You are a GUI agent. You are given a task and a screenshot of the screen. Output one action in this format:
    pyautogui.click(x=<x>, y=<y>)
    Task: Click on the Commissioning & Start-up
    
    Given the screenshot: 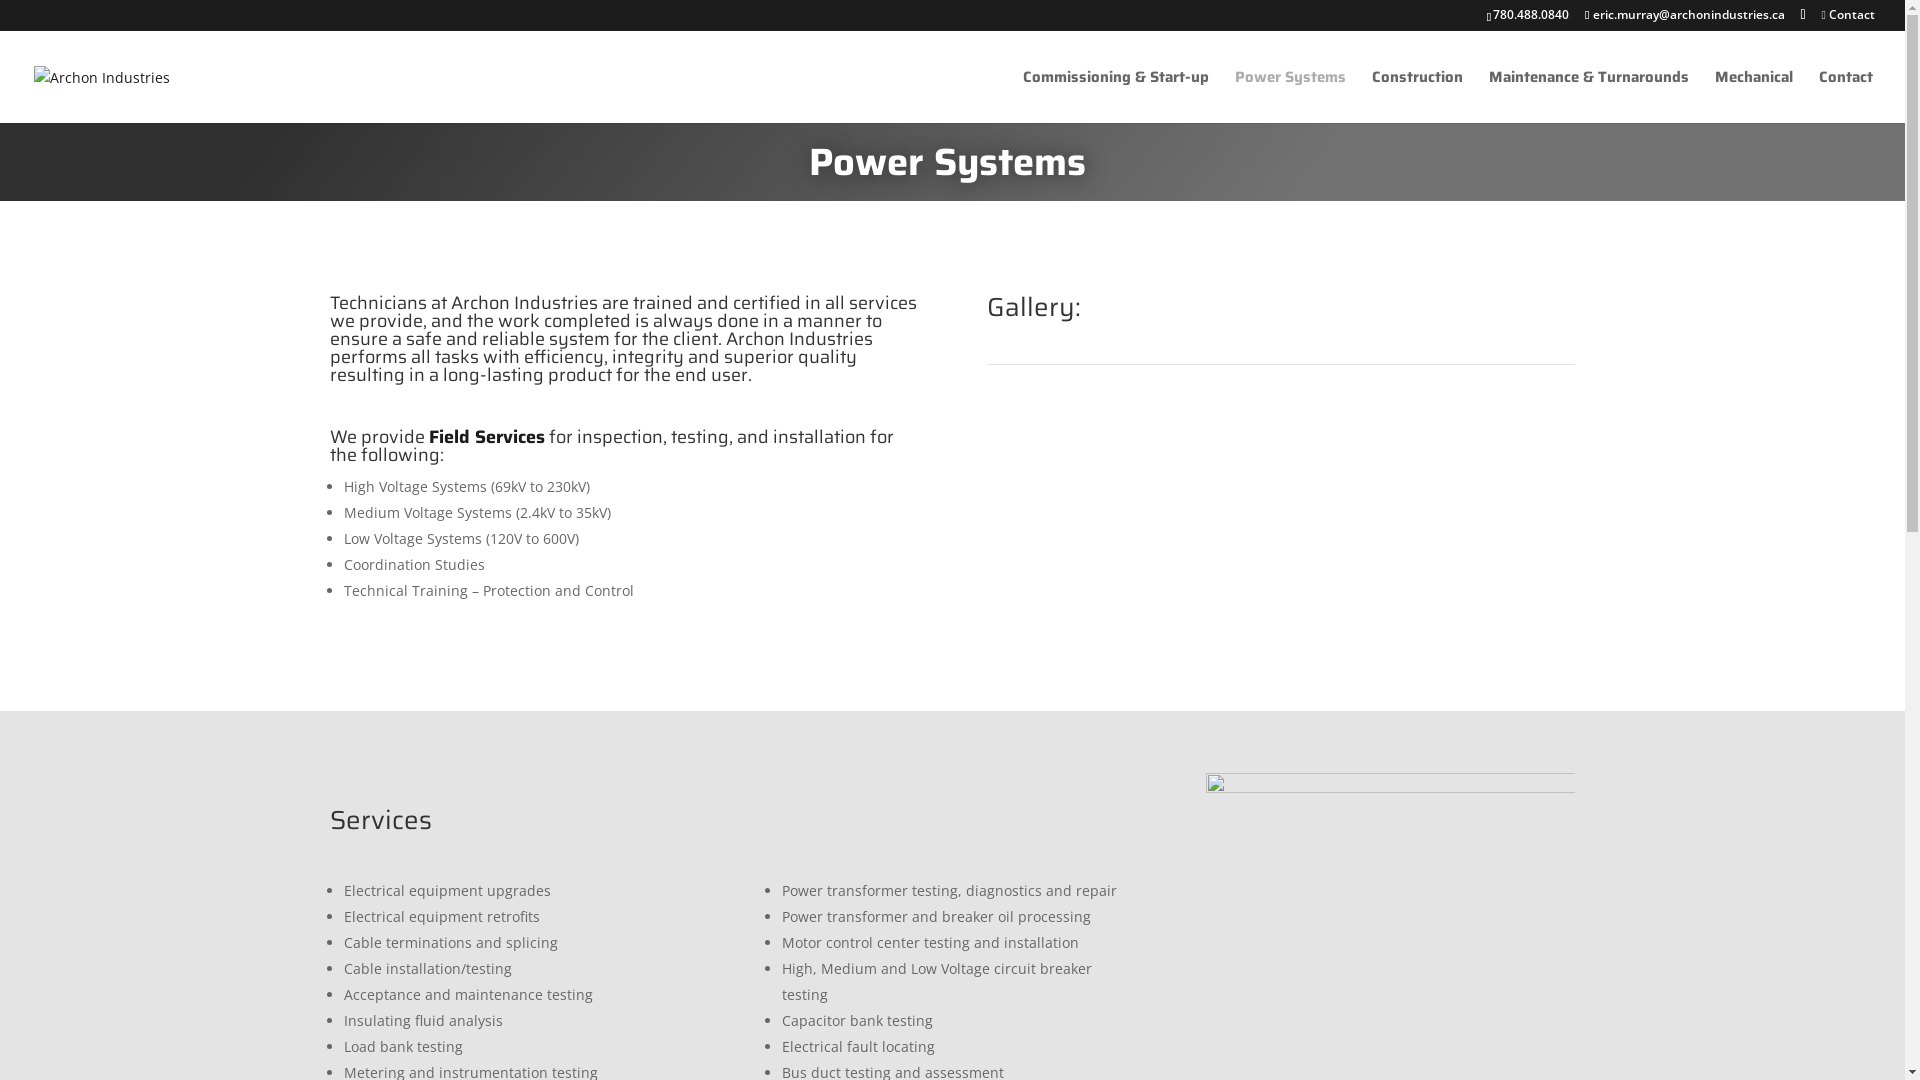 What is the action you would take?
    pyautogui.click(x=1116, y=96)
    